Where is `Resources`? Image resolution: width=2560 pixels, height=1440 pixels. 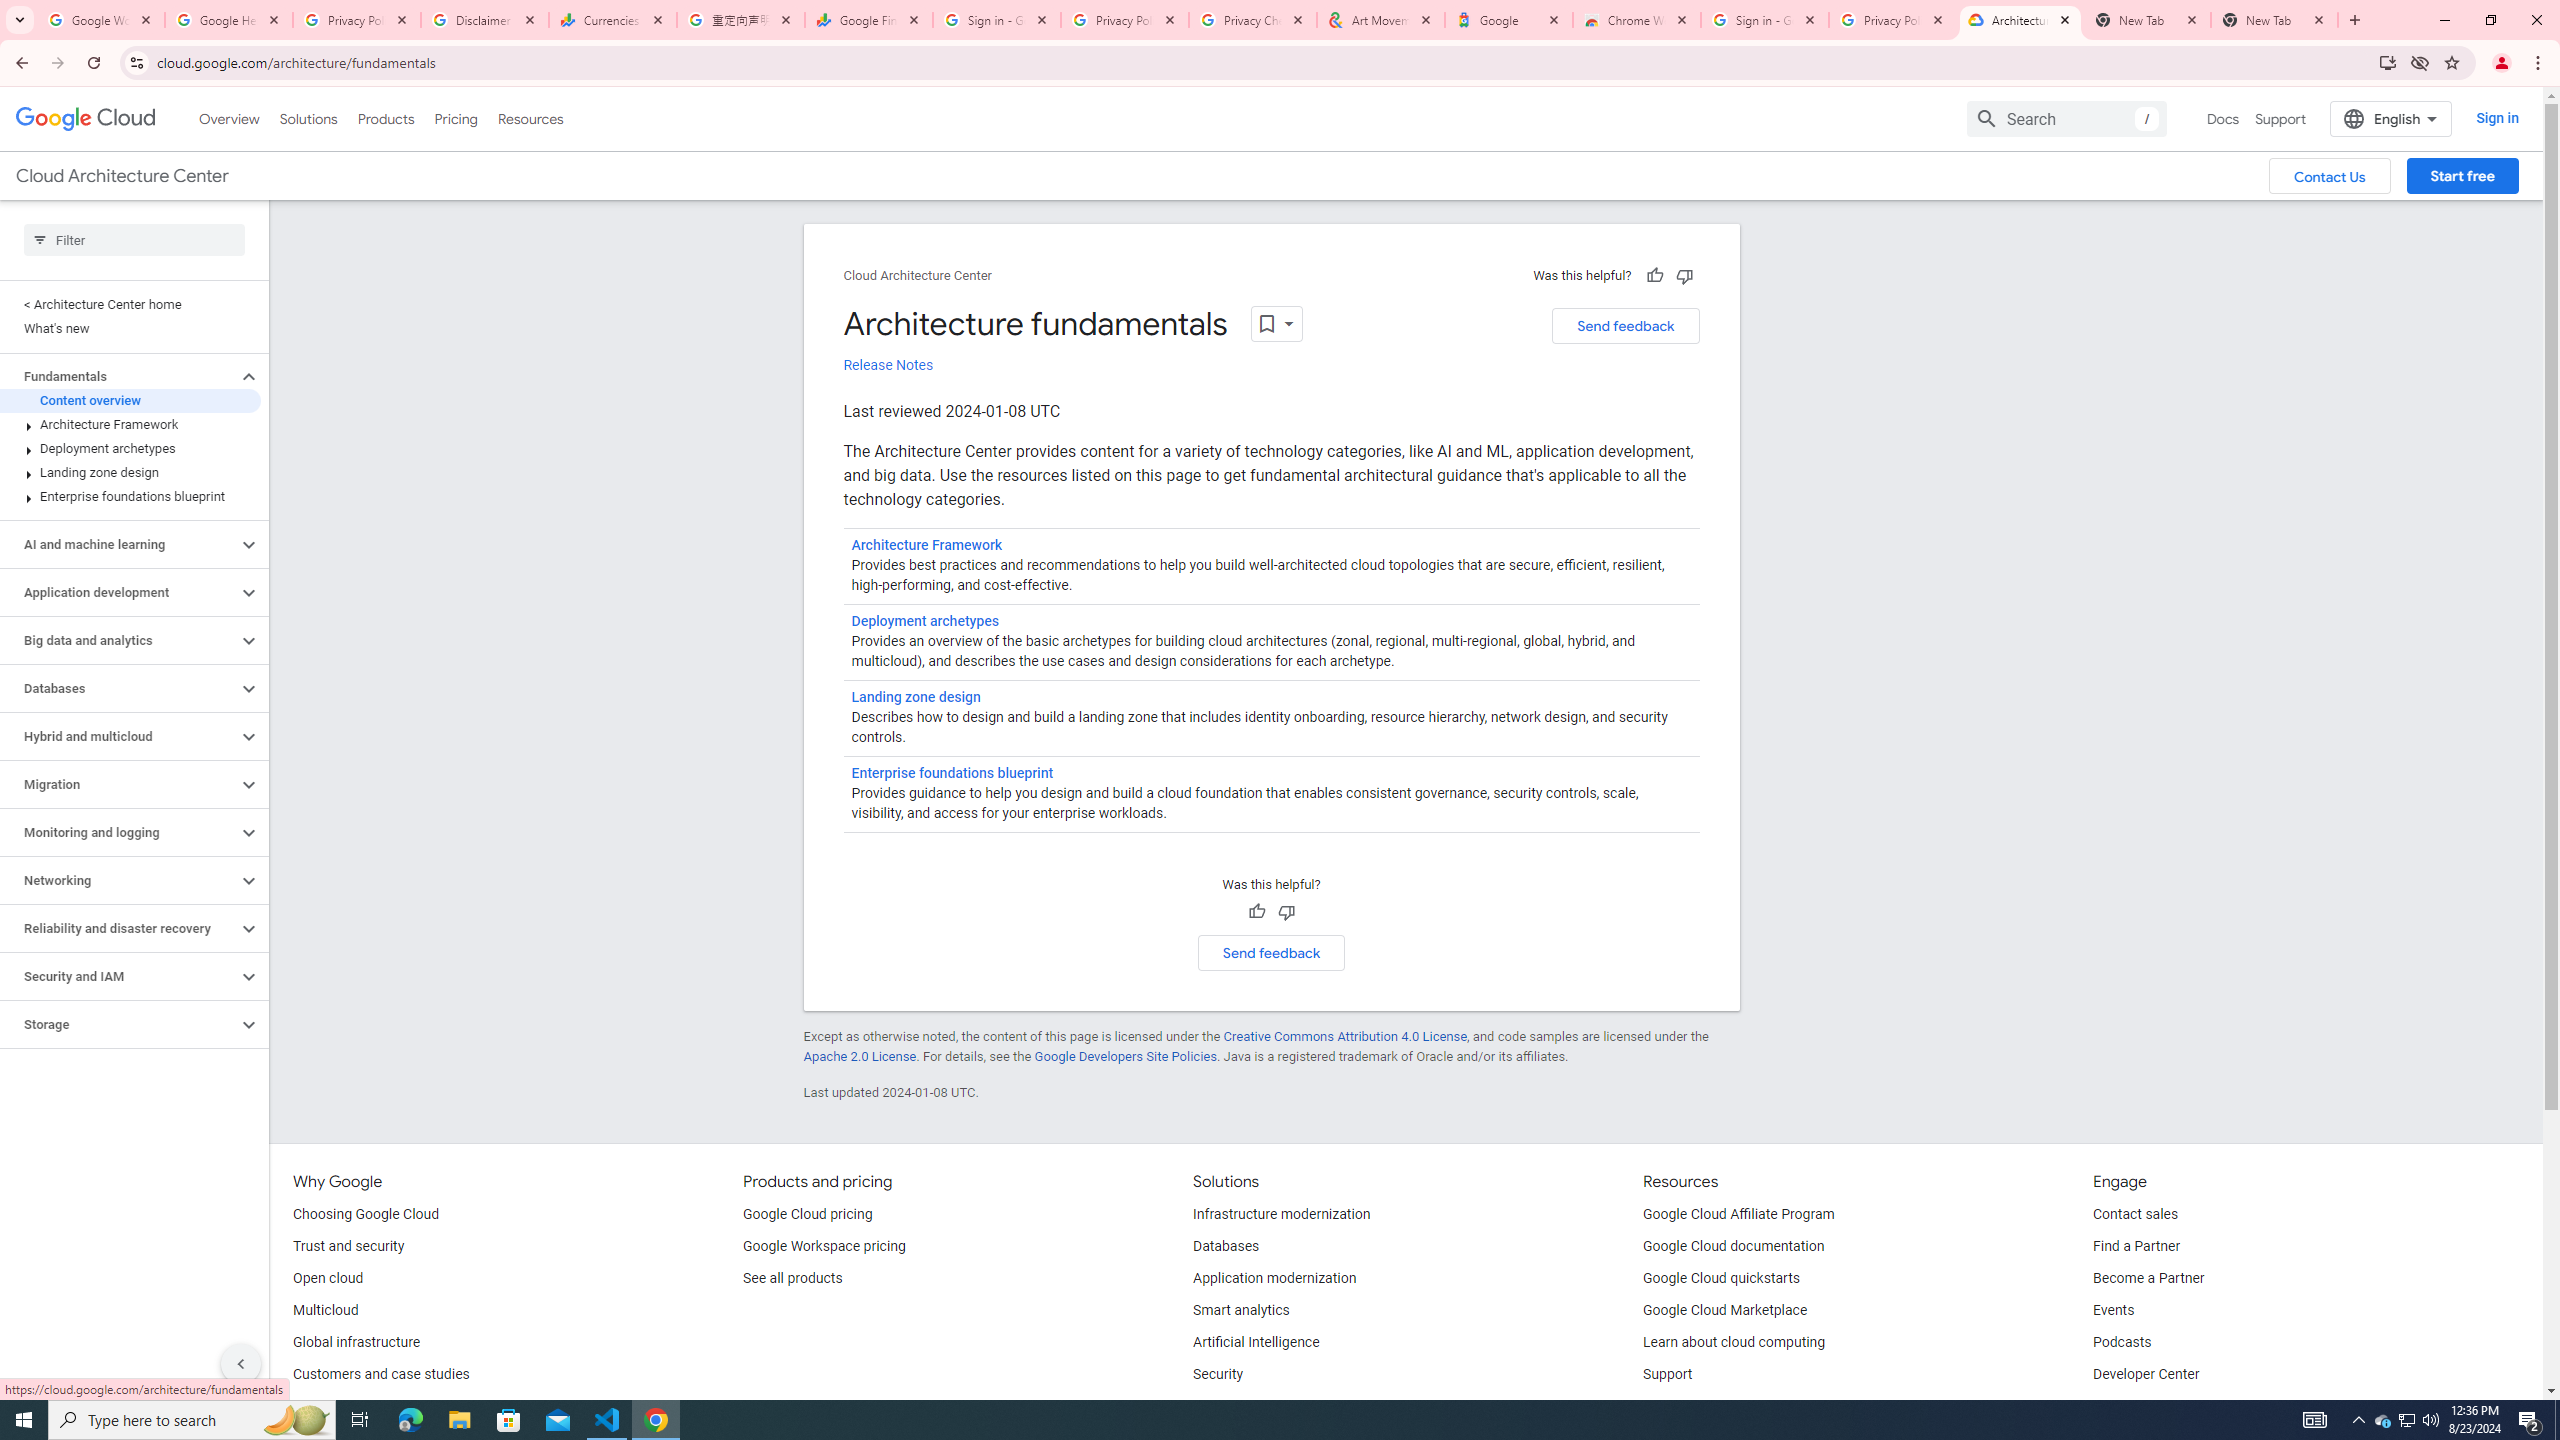 Resources is located at coordinates (530, 118).